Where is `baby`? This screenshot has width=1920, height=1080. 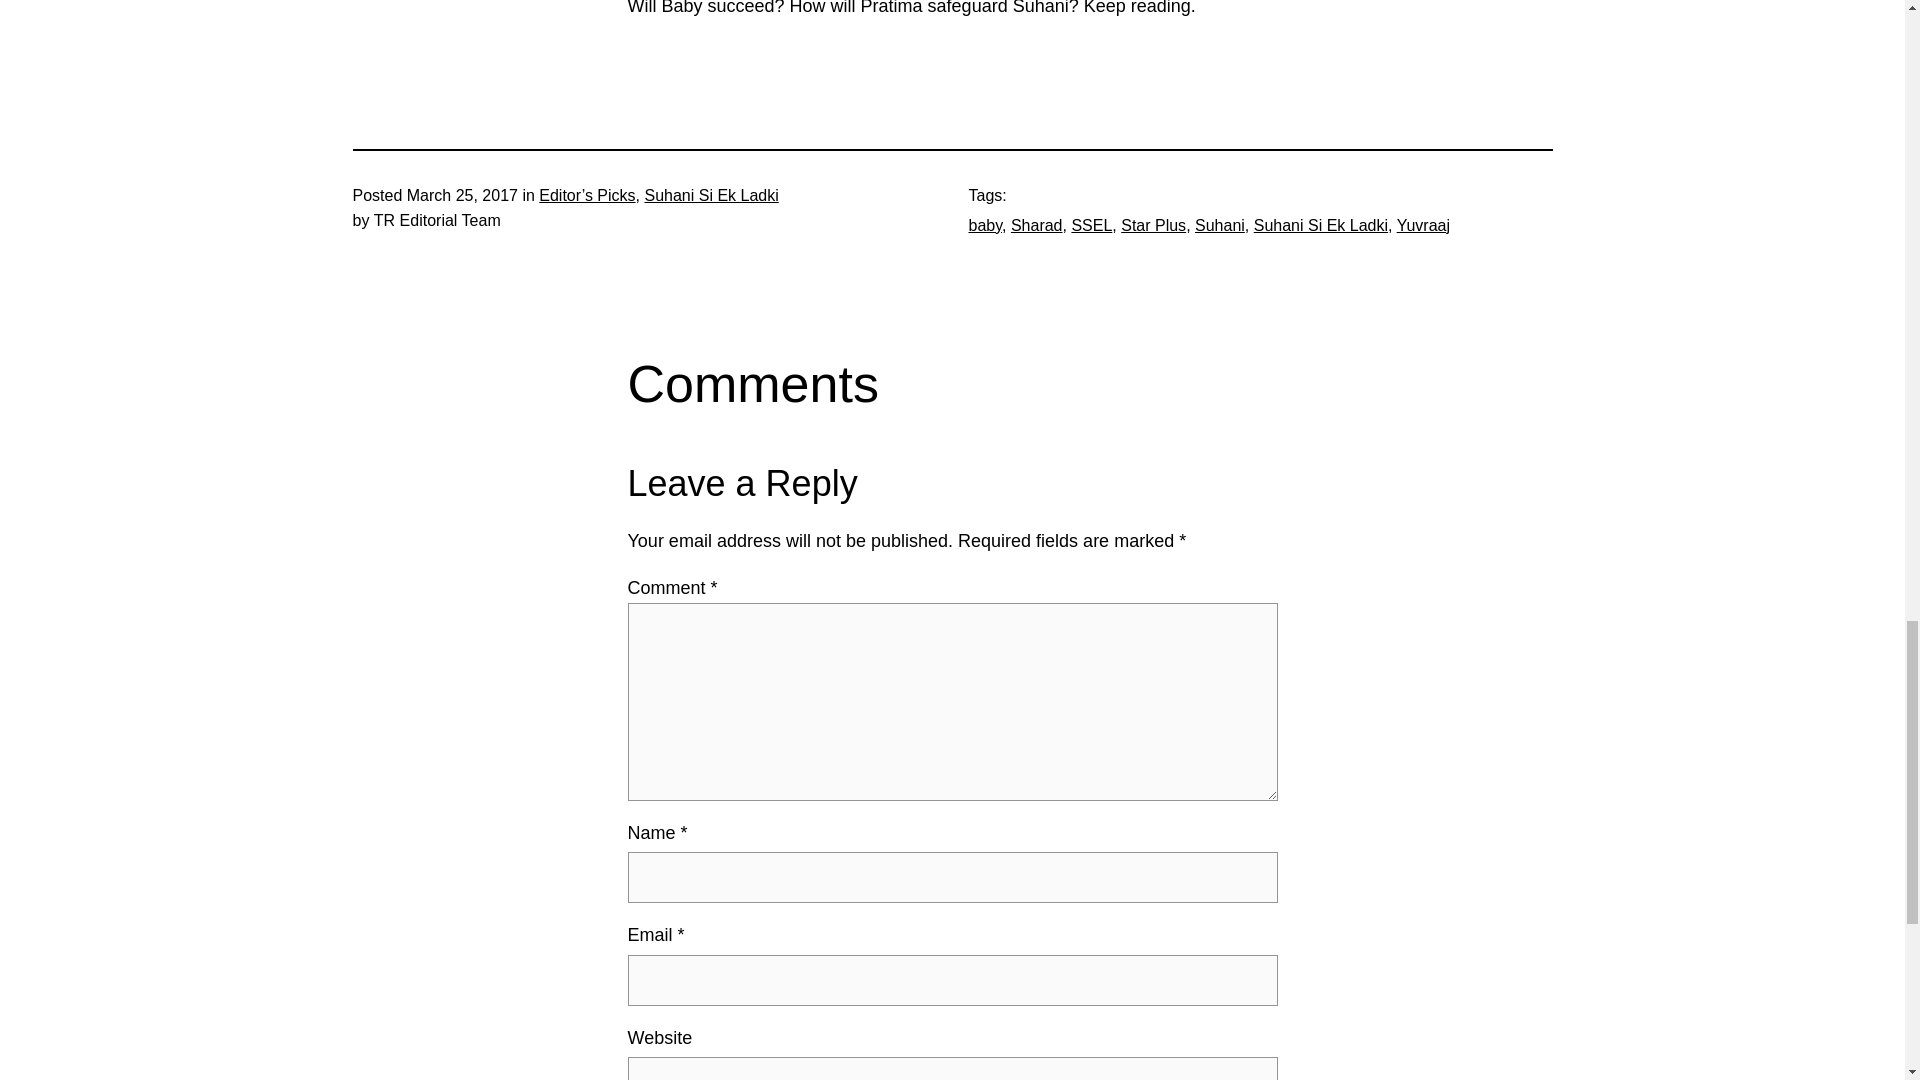
baby is located at coordinates (984, 226).